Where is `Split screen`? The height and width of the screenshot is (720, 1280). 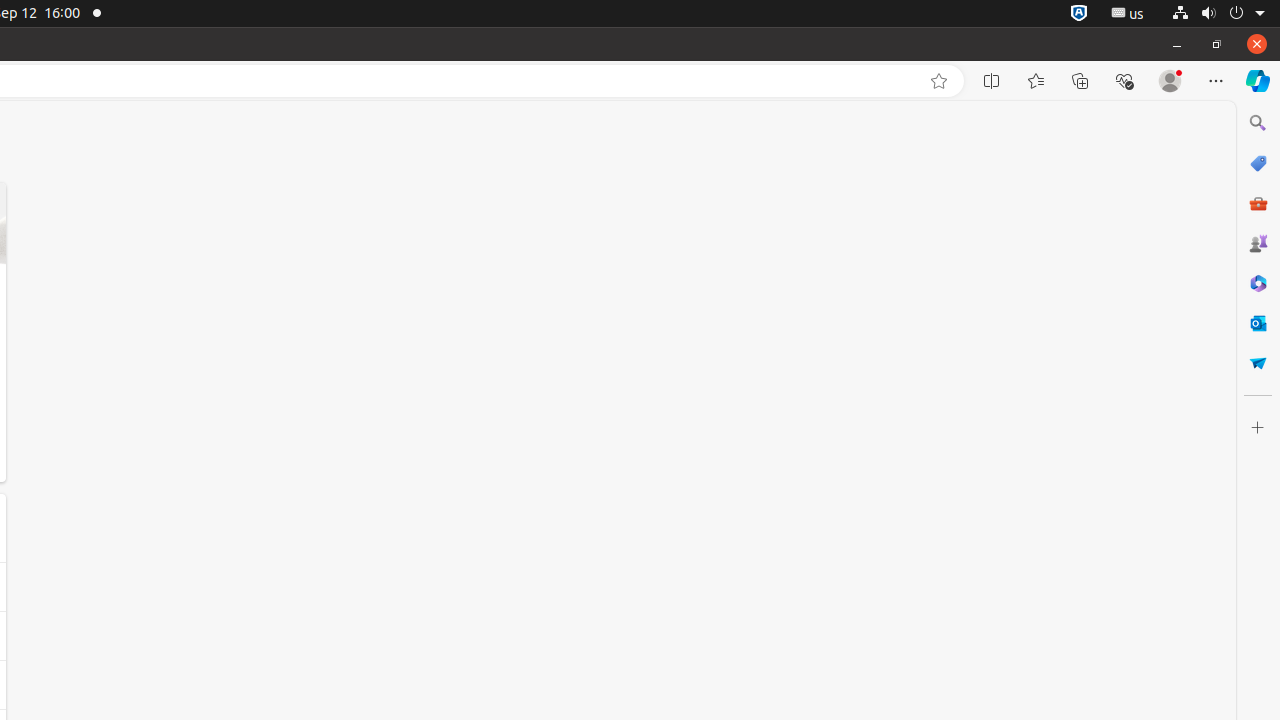
Split screen is located at coordinates (992, 81).